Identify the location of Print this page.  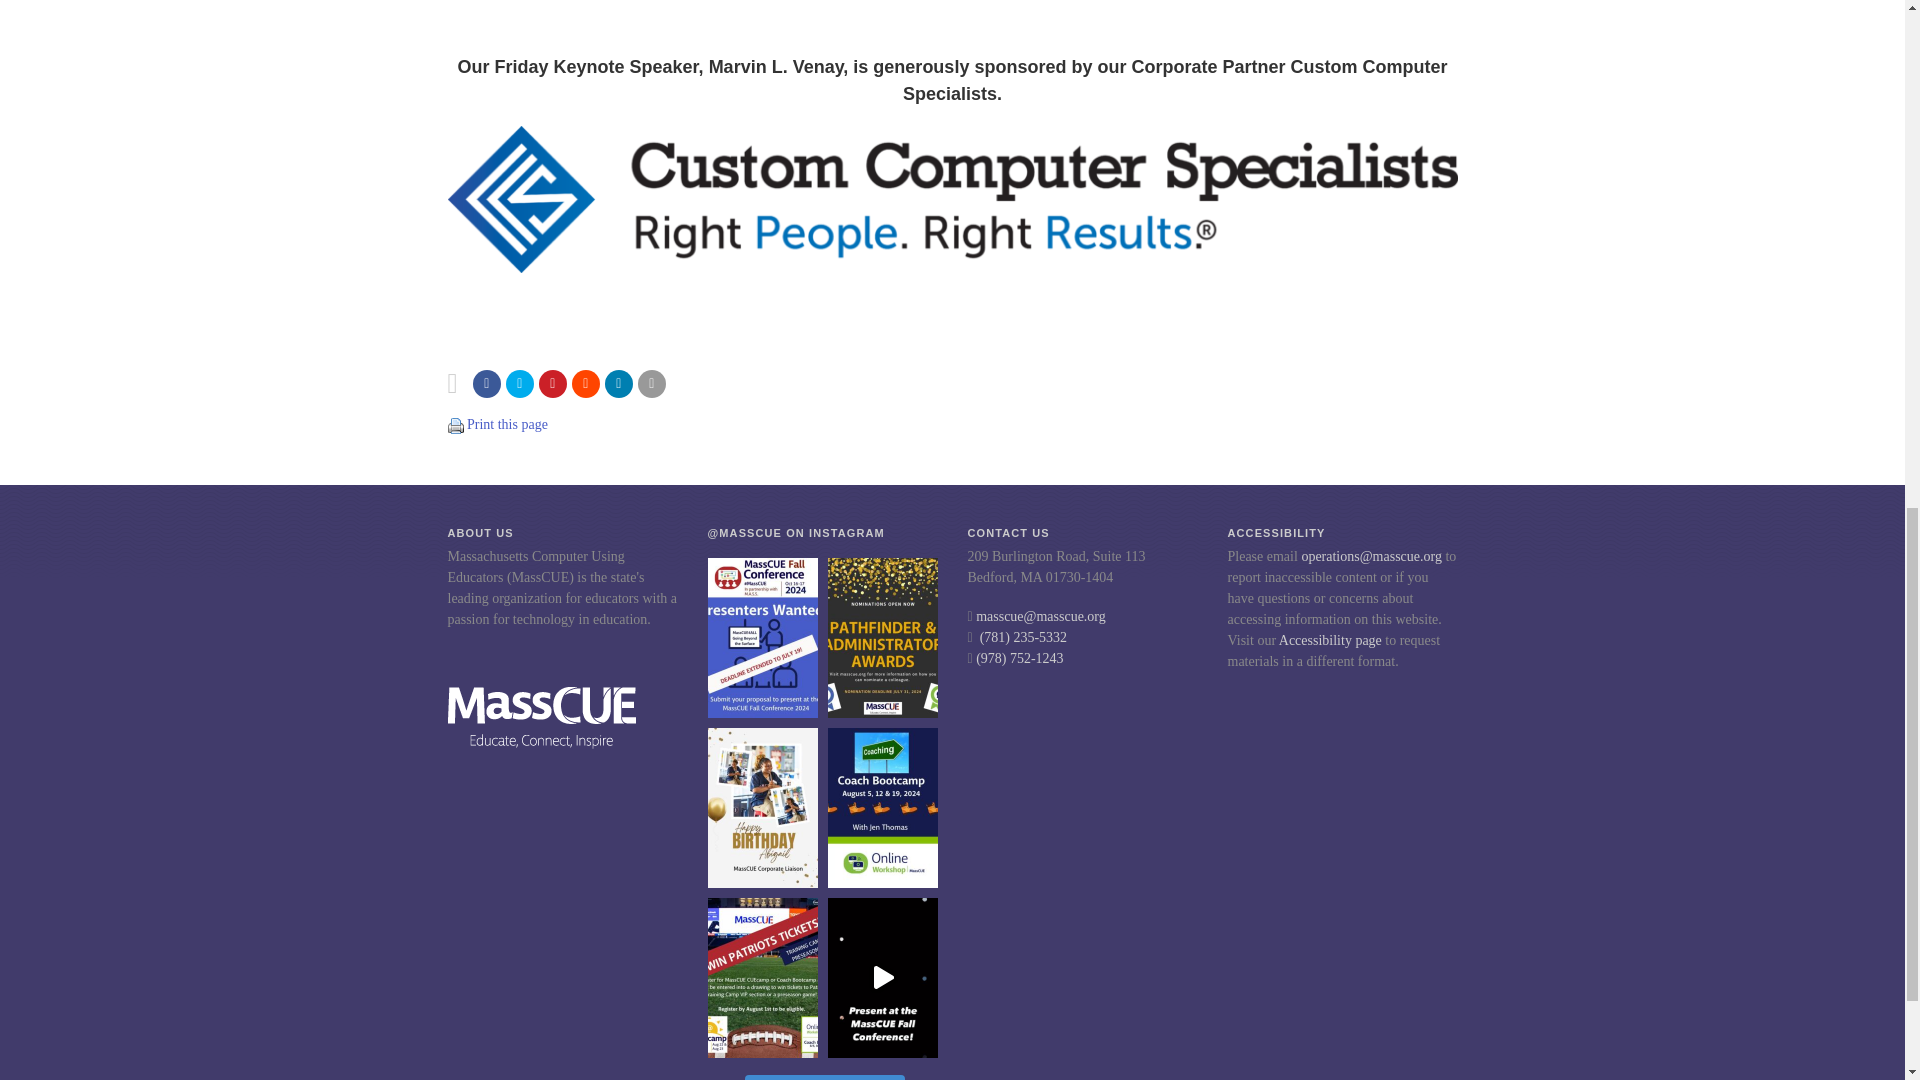
(506, 424).